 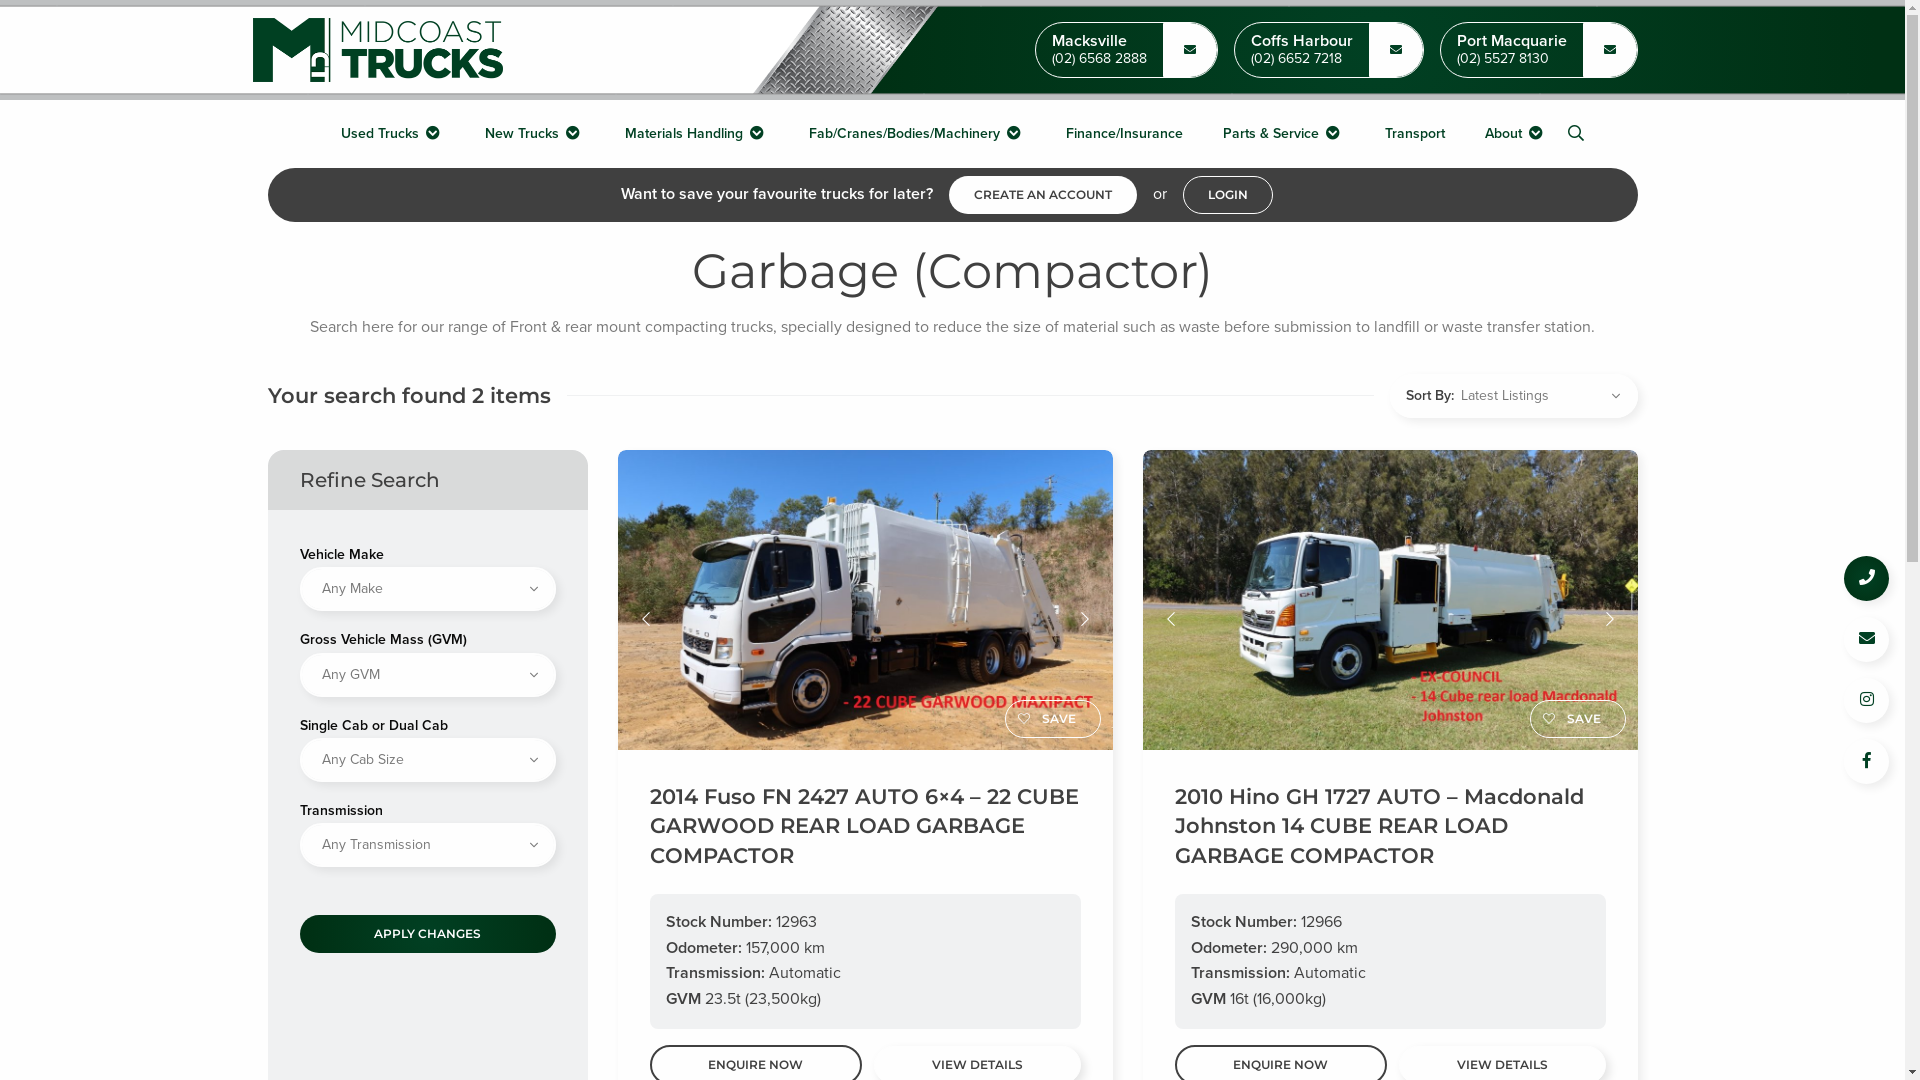 What do you see at coordinates (1415, 134) in the screenshot?
I see `Transport` at bounding box center [1415, 134].